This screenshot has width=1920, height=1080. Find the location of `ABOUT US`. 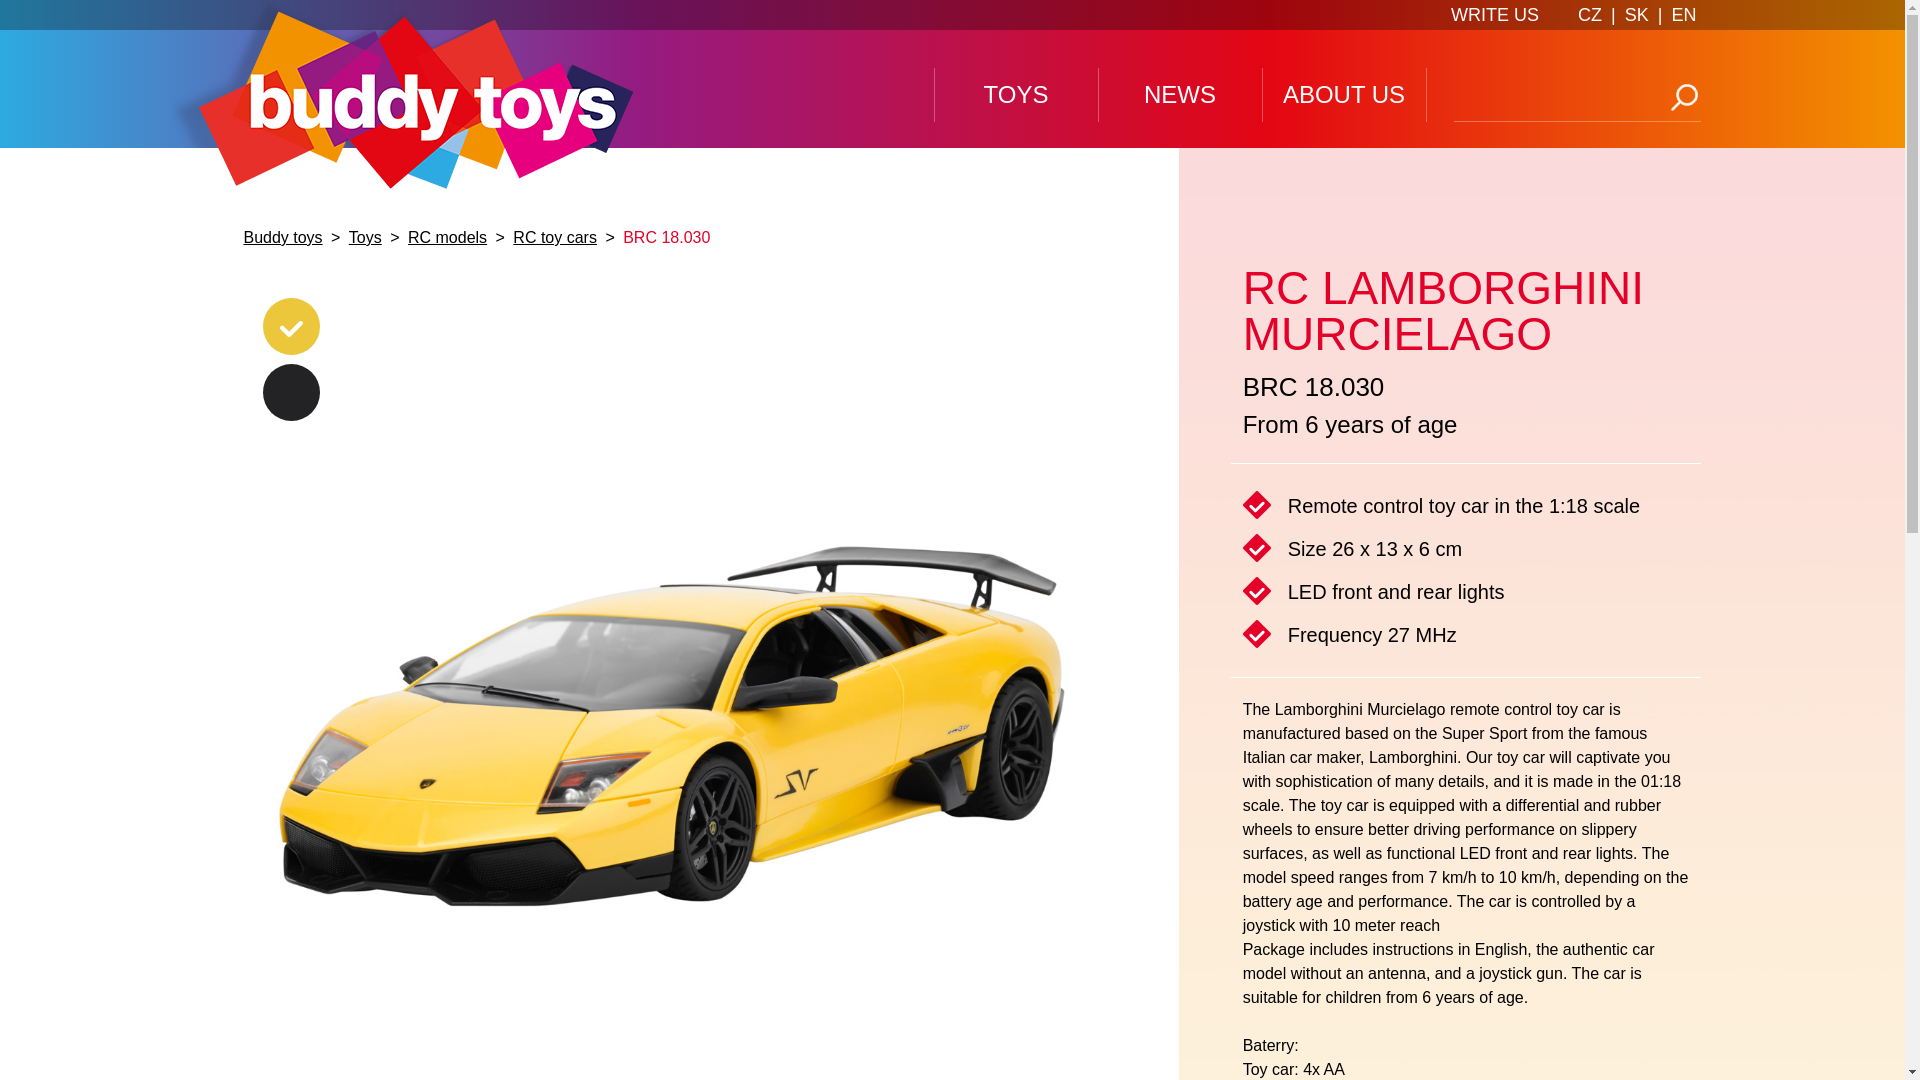

ABOUT US is located at coordinates (1342, 95).